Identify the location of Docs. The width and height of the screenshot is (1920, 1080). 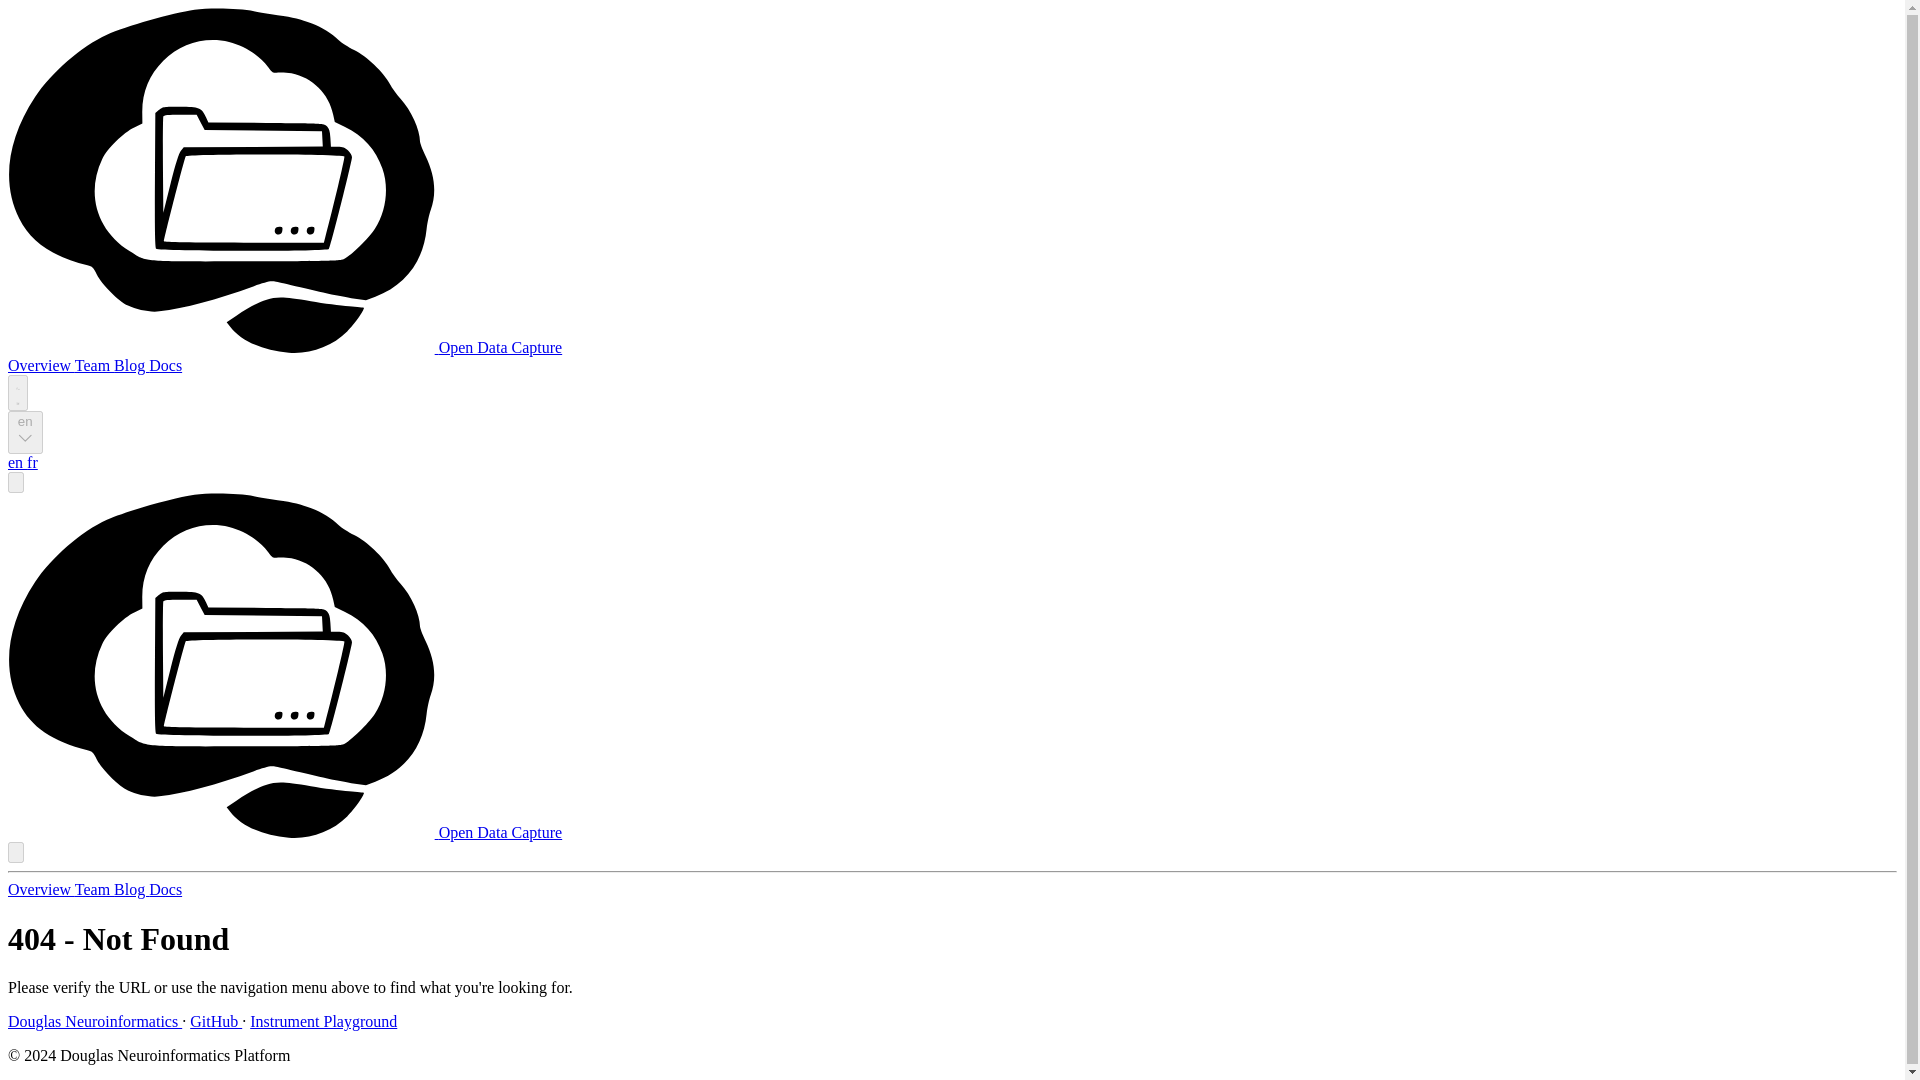
(166, 365).